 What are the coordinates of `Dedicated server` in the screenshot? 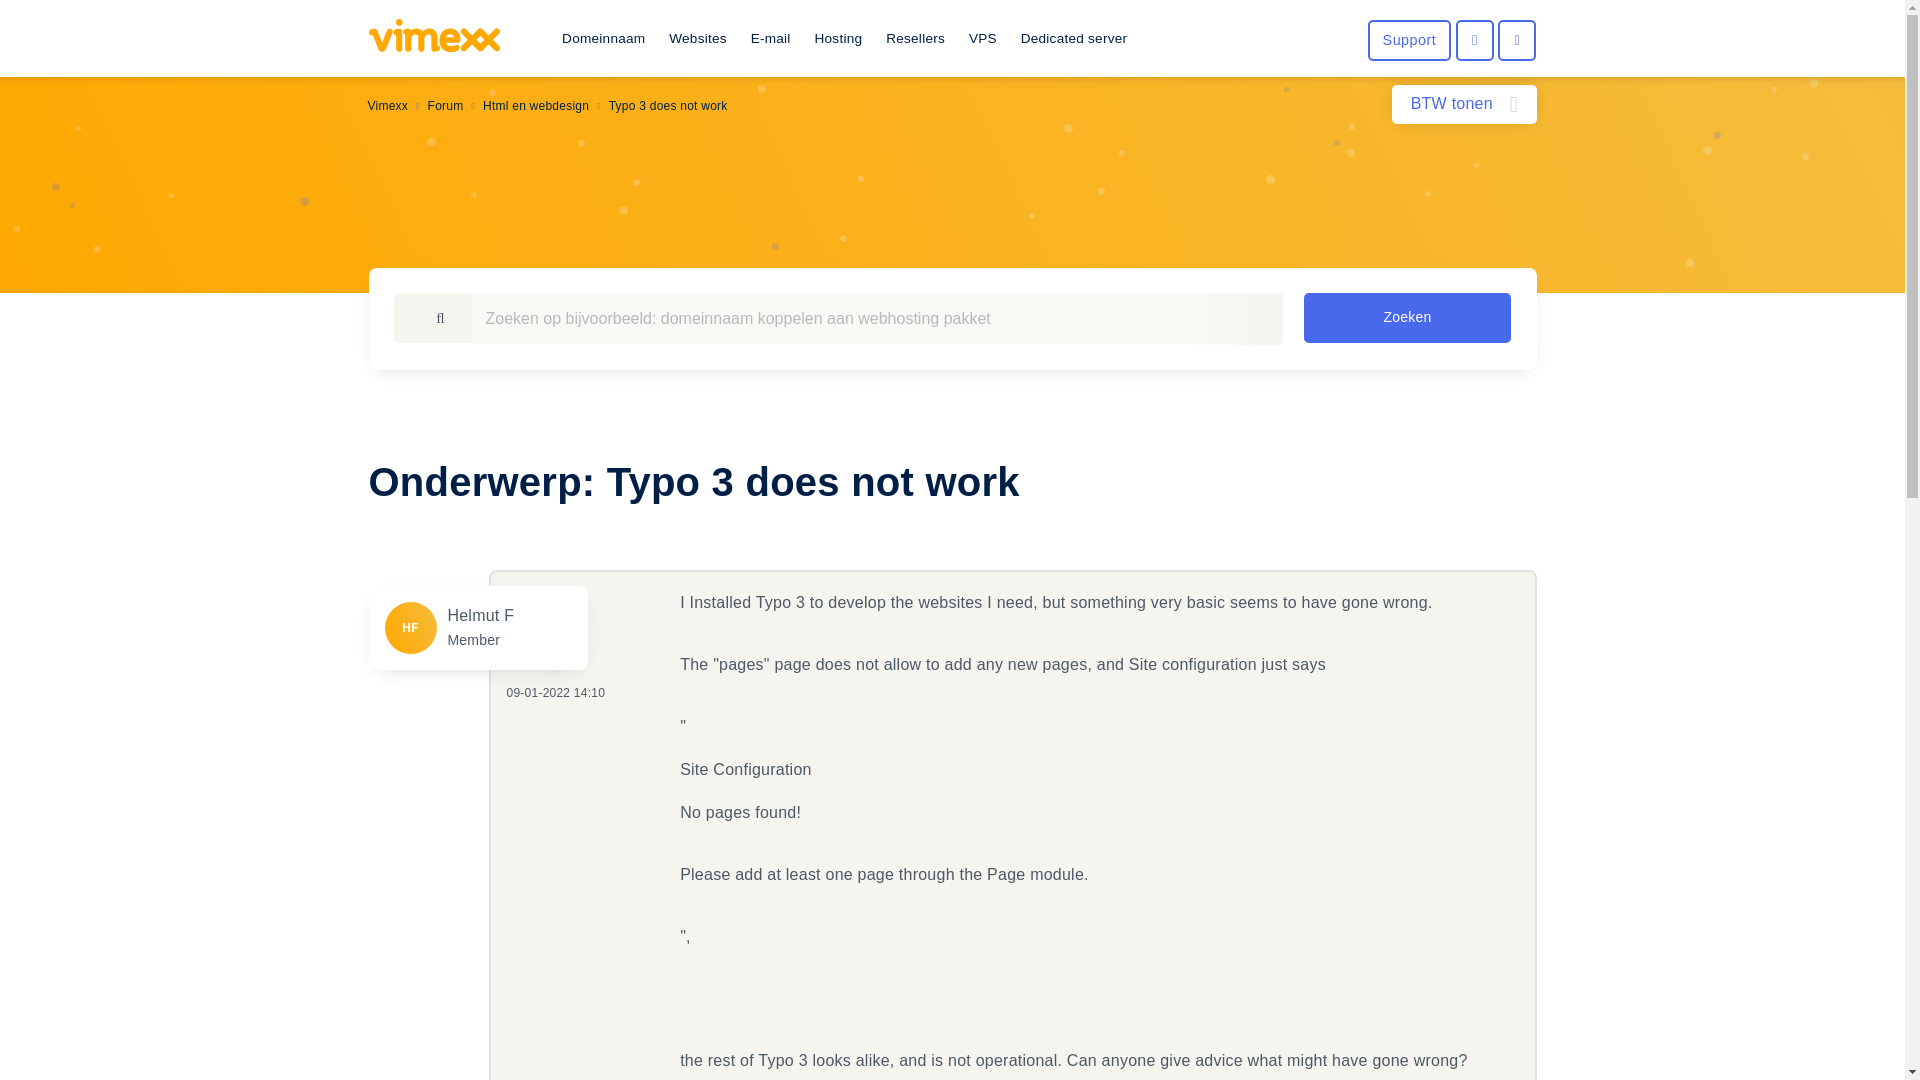 It's located at (1074, 39).